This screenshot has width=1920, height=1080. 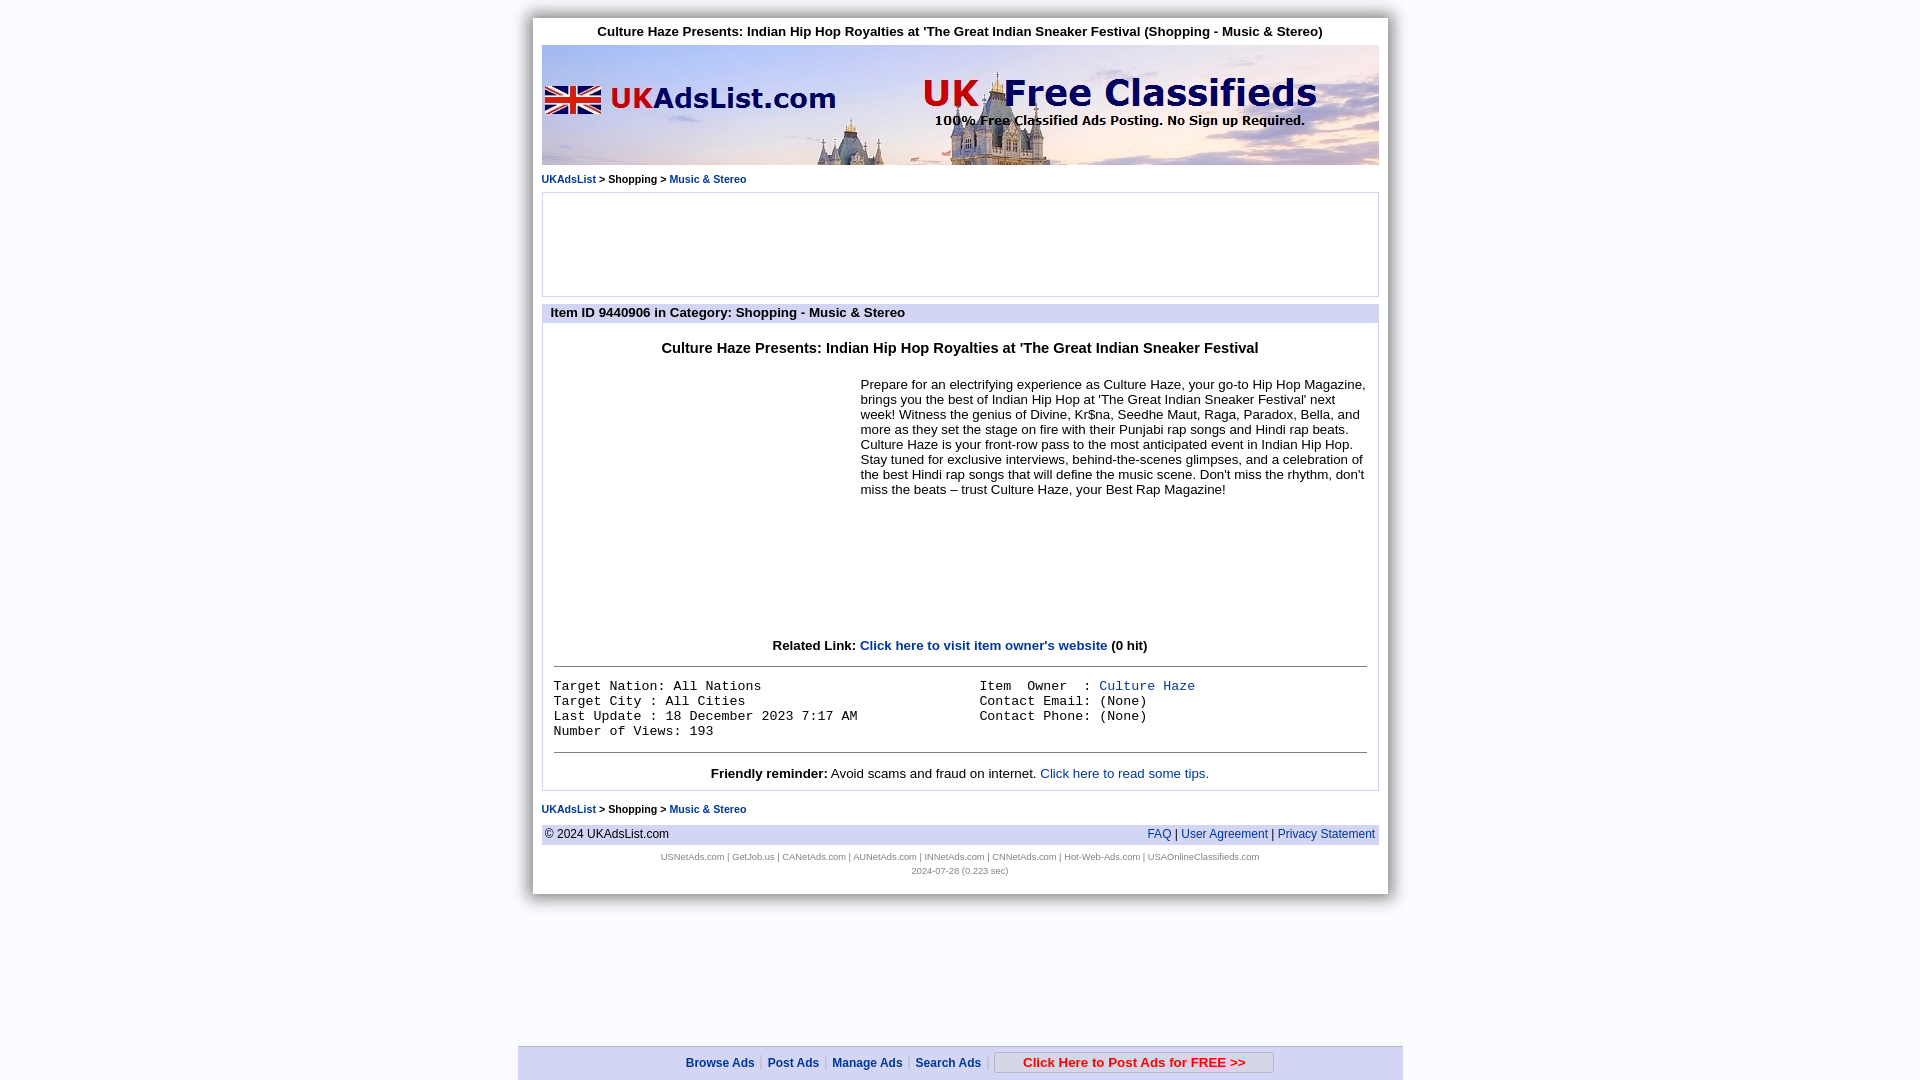 What do you see at coordinates (1146, 686) in the screenshot?
I see `Culture Haze` at bounding box center [1146, 686].